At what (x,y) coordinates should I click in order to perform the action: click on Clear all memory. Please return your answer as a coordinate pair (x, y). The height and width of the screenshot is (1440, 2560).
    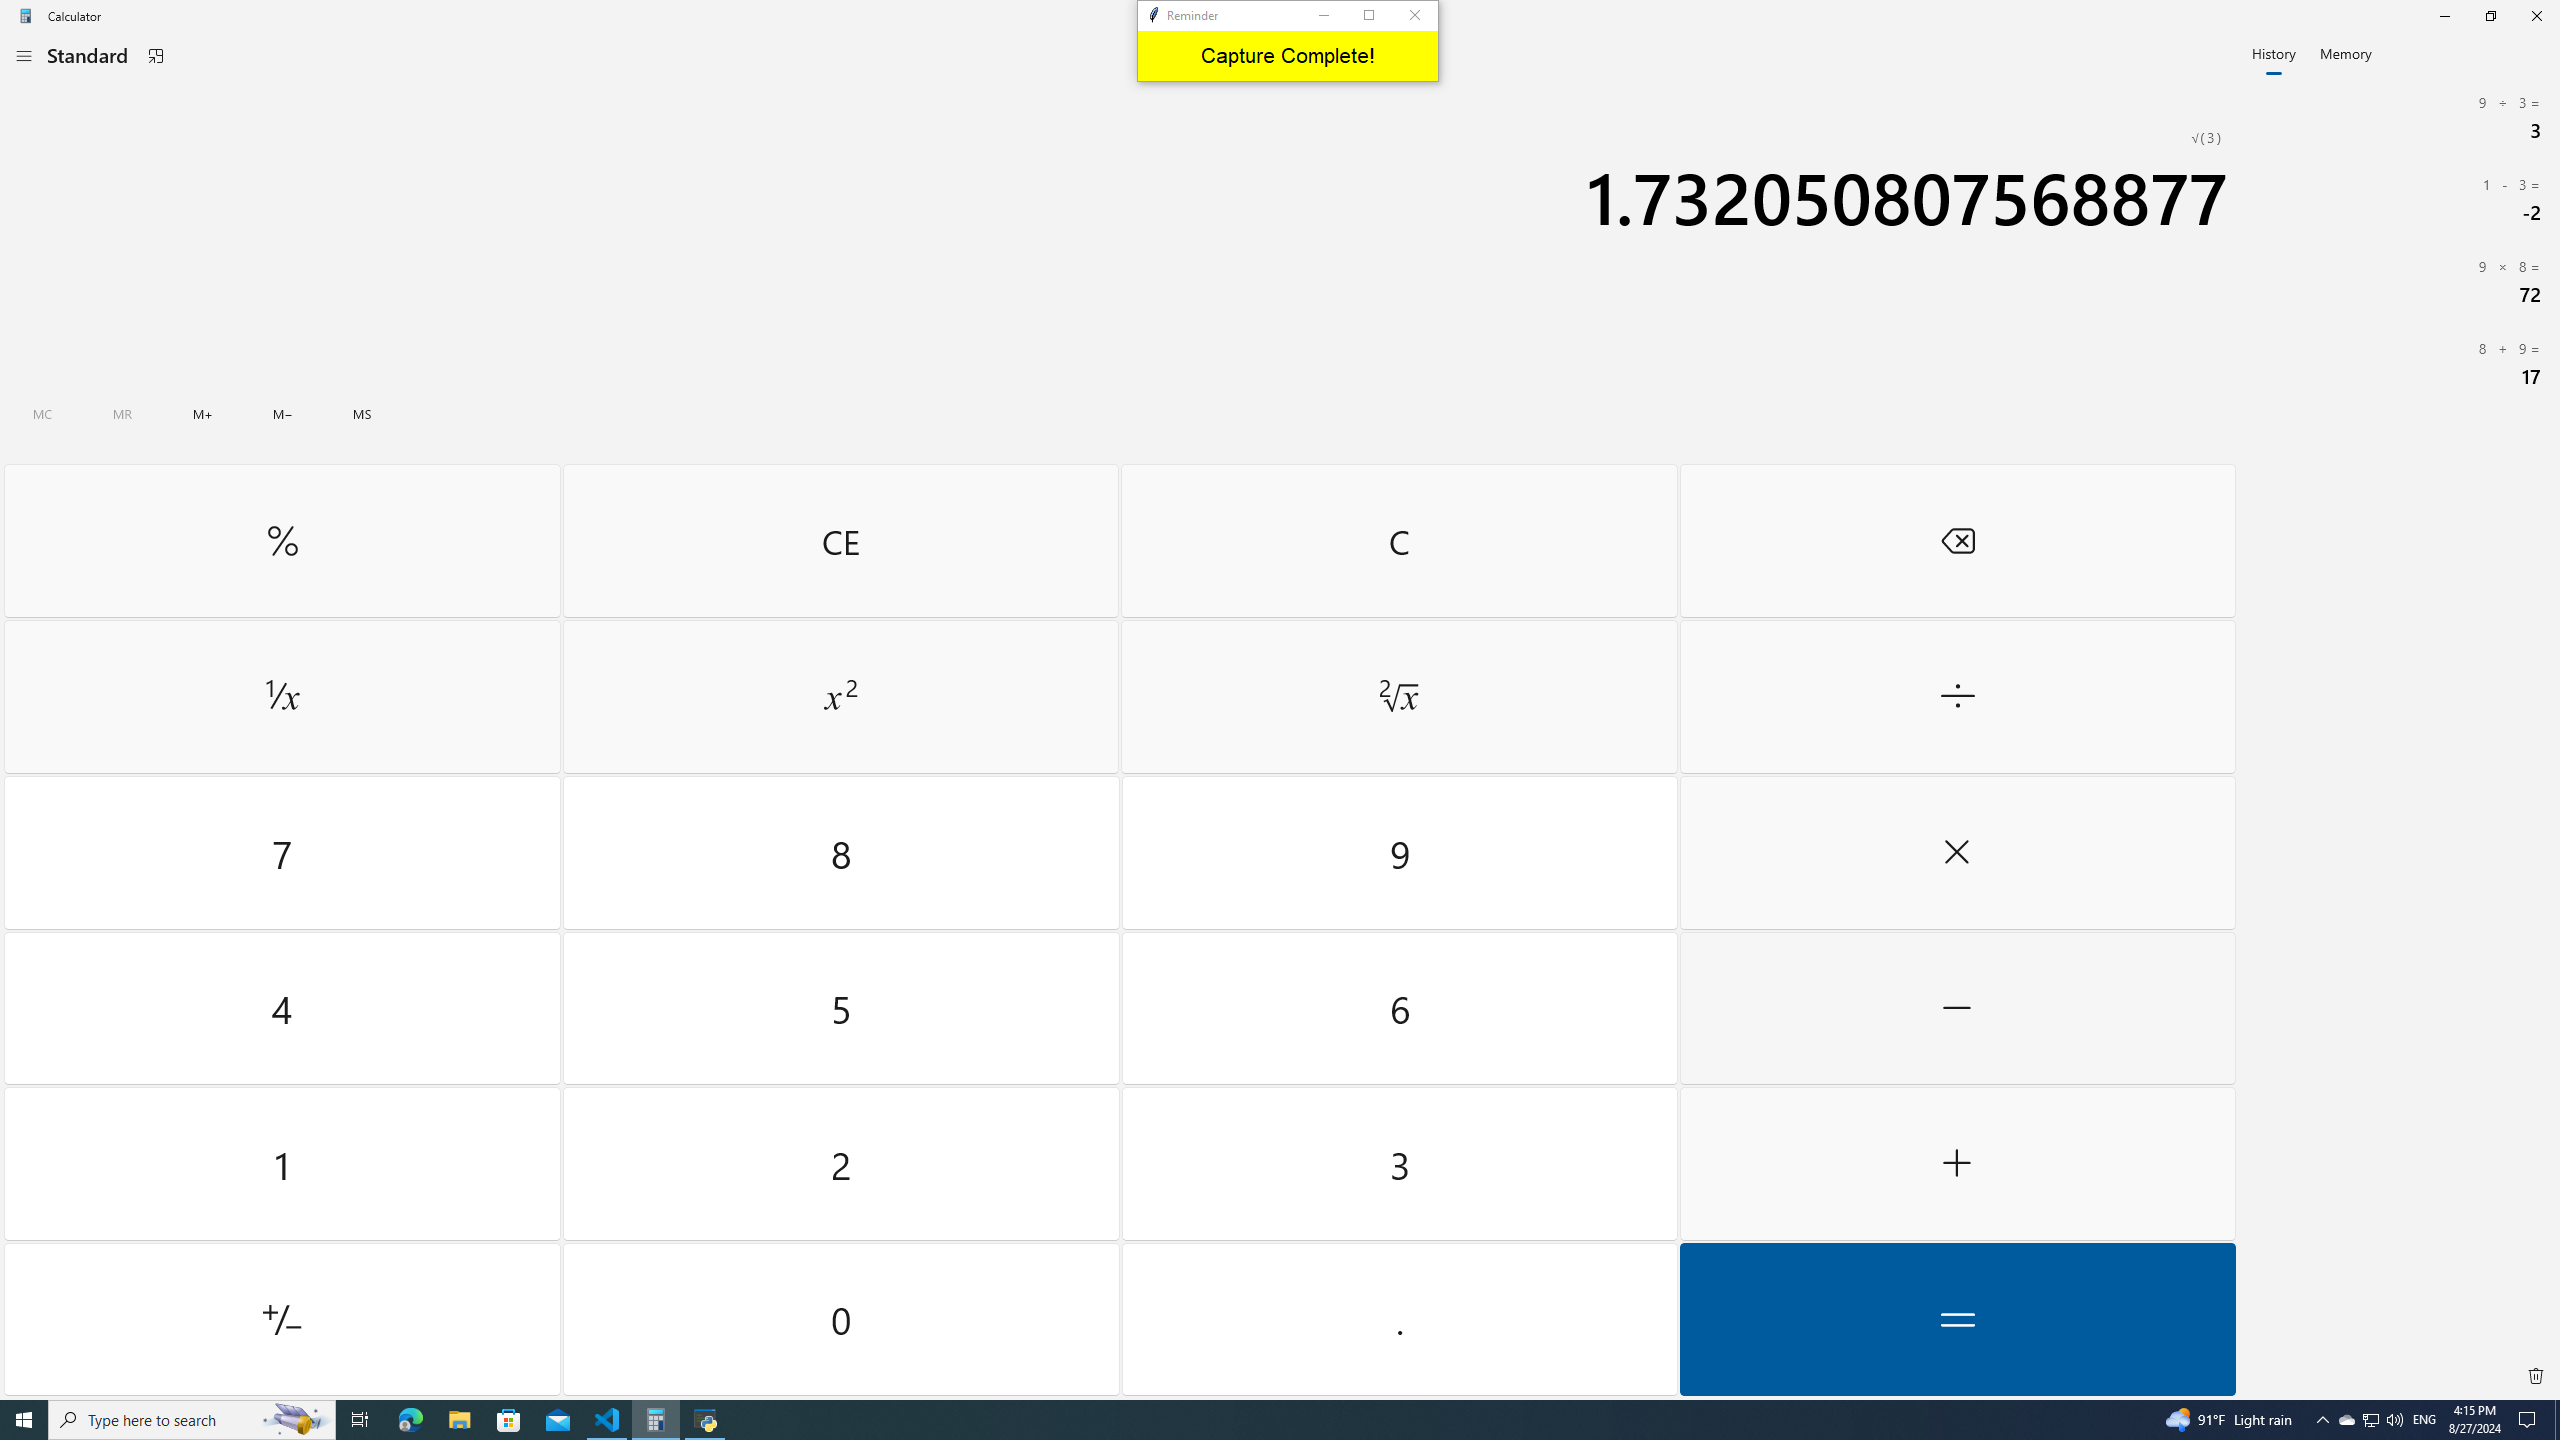
    Looking at the image, I should click on (43, 414).